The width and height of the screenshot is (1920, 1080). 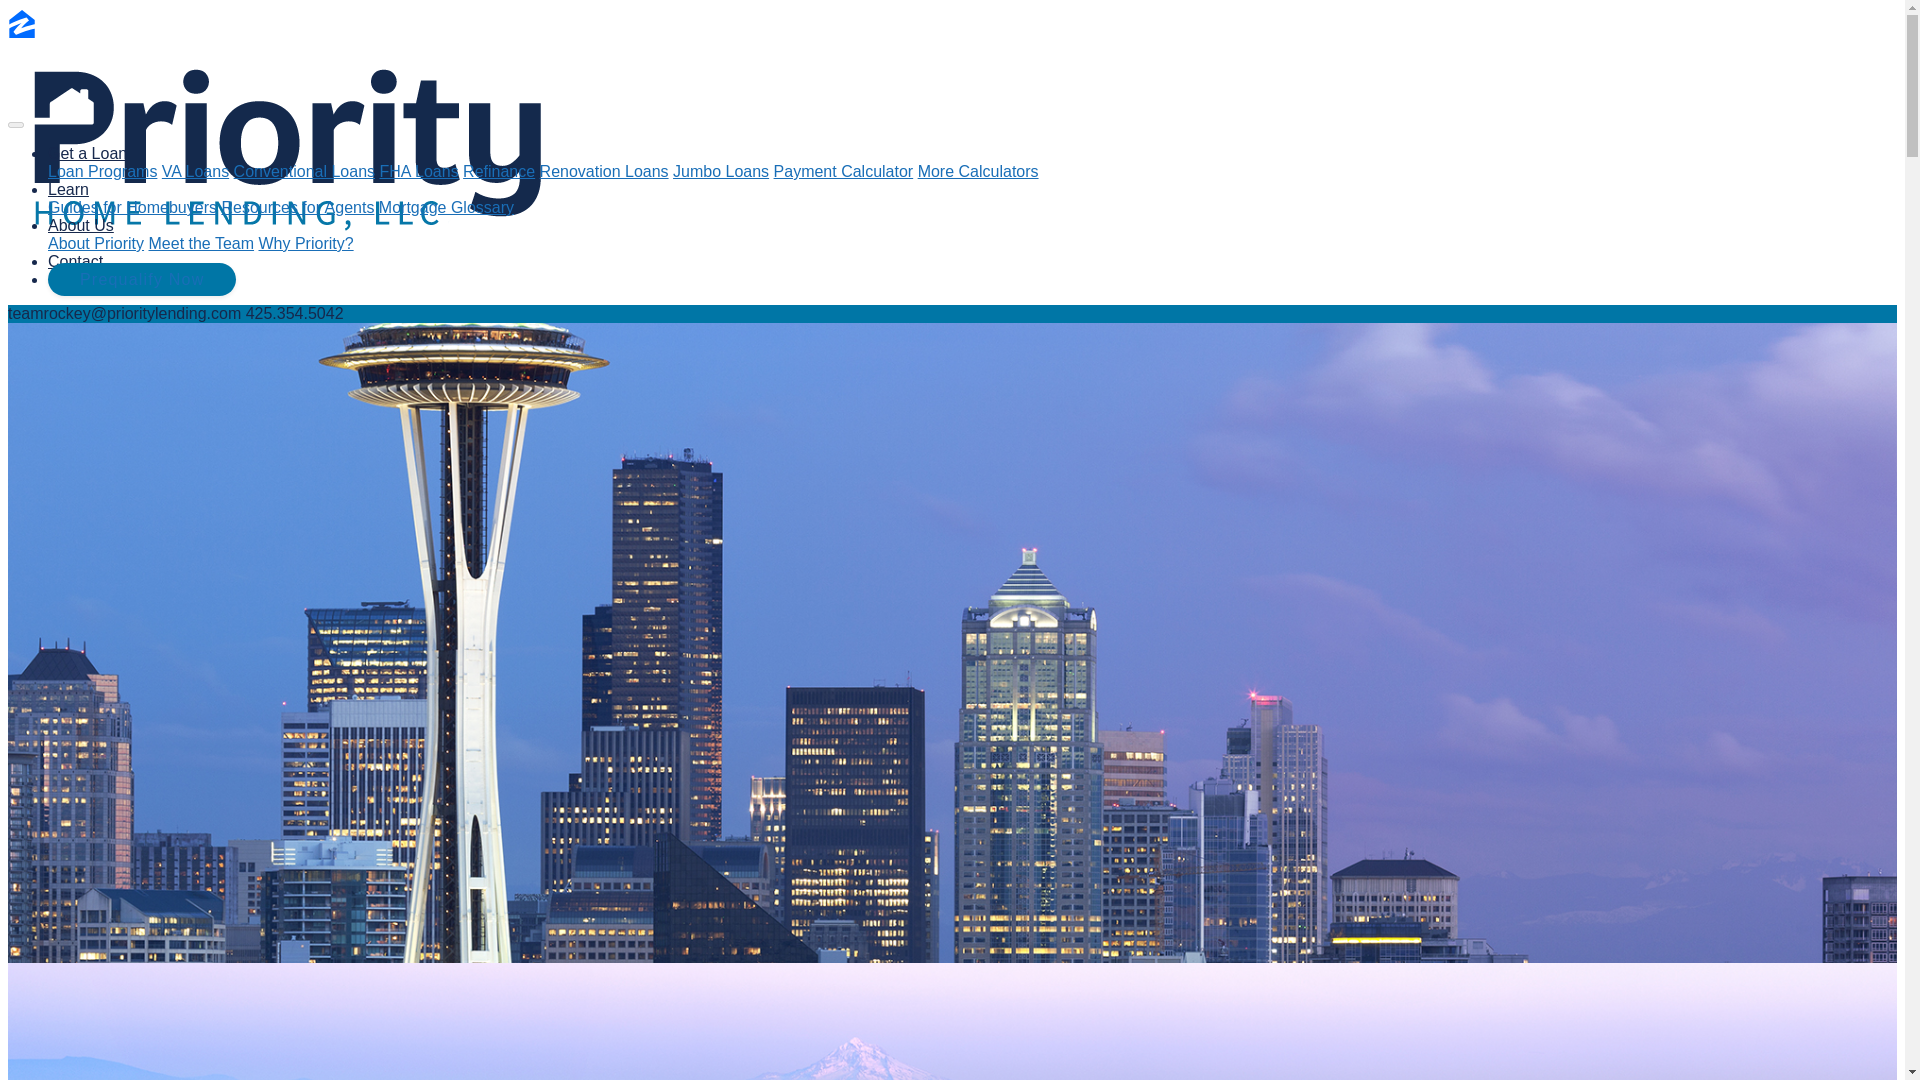 I want to click on Payment Calculator, so click(x=843, y=172).